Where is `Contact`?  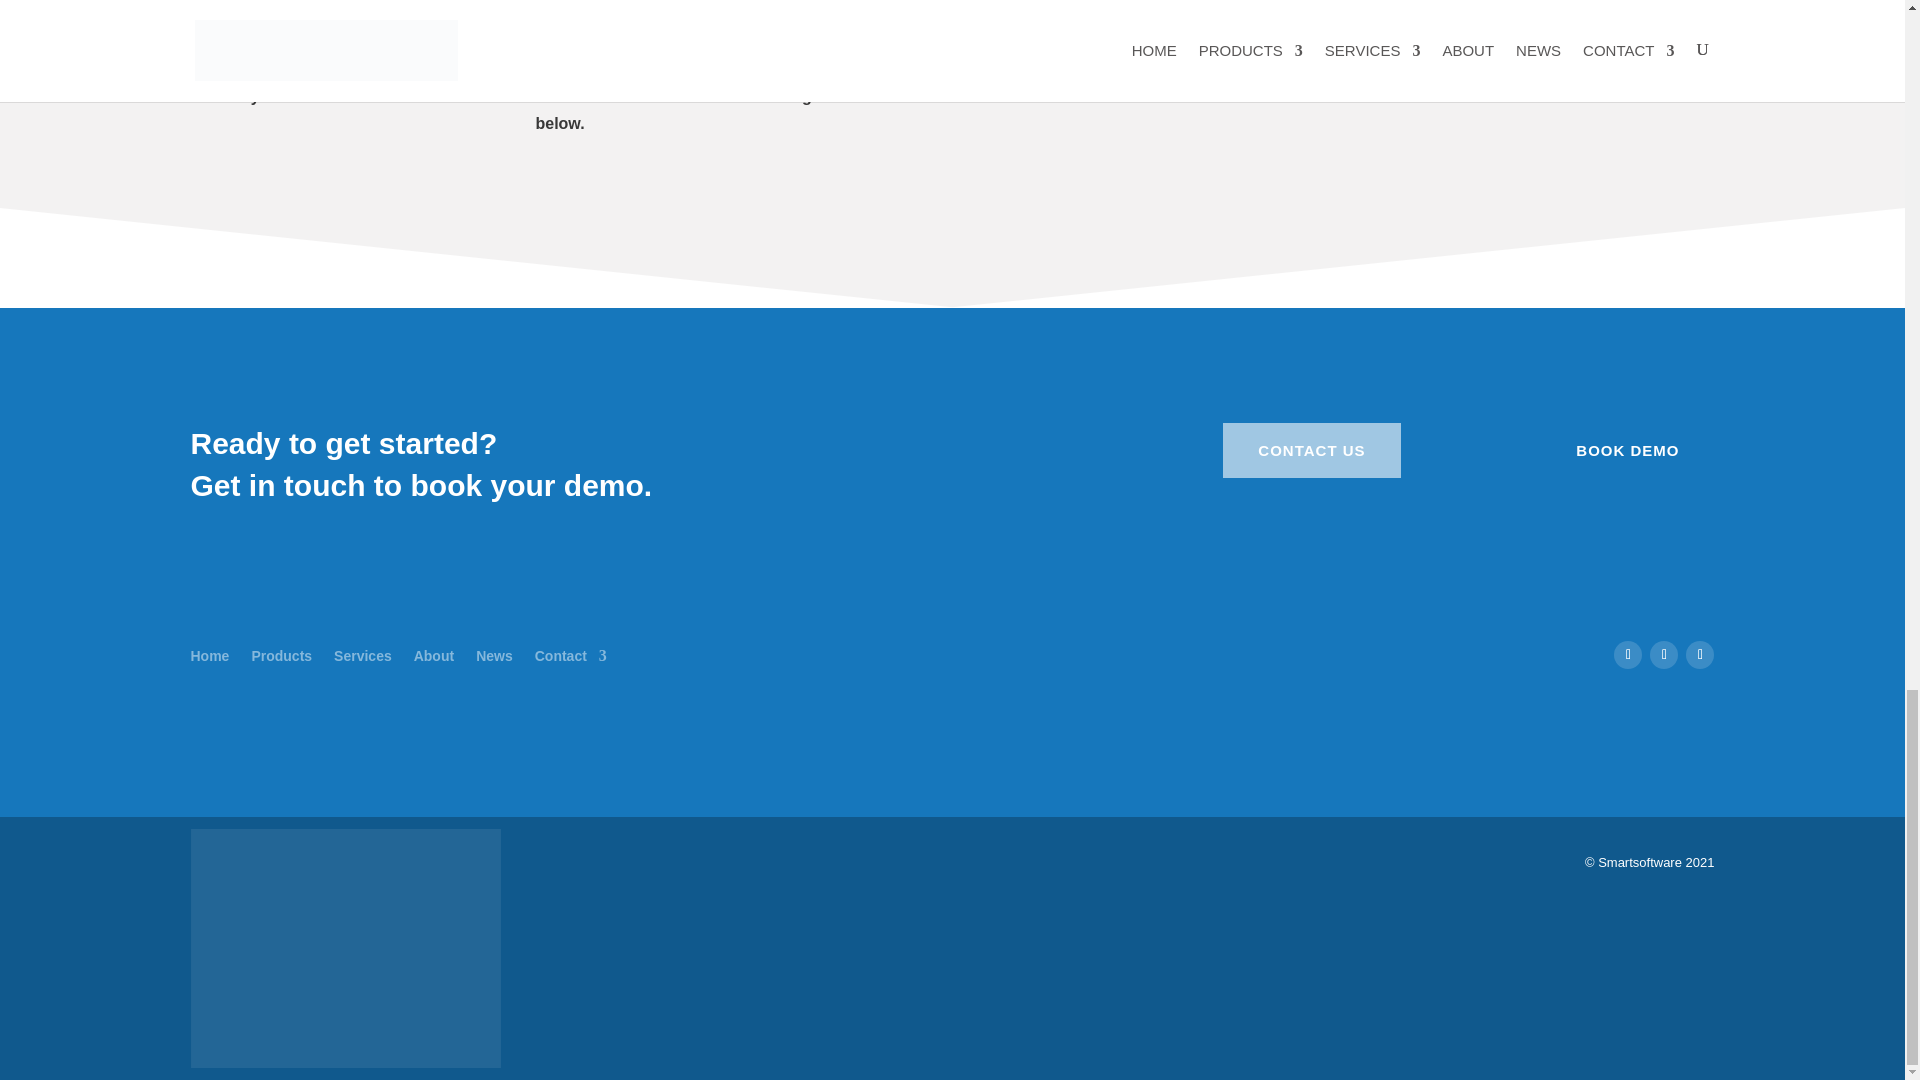 Contact is located at coordinates (570, 652).